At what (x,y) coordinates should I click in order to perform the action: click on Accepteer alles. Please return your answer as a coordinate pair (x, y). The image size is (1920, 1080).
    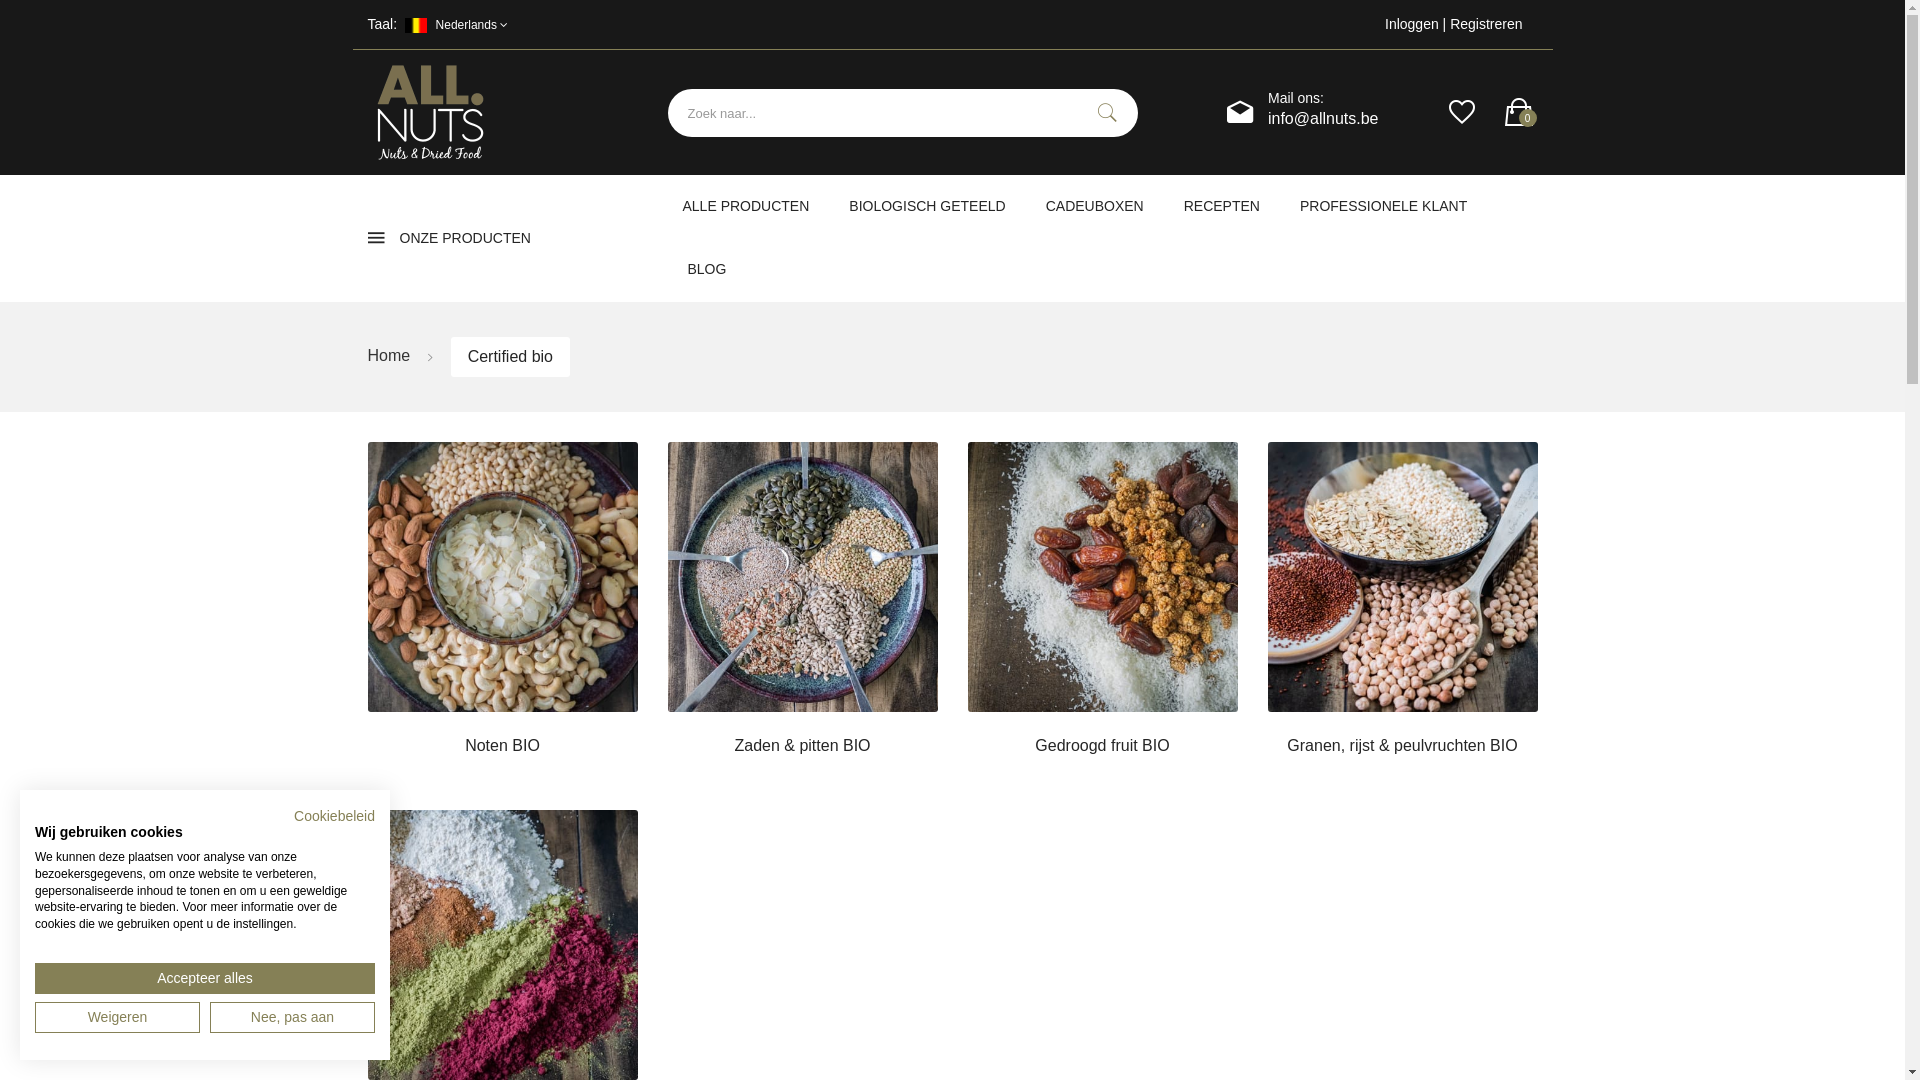
    Looking at the image, I should click on (205, 978).